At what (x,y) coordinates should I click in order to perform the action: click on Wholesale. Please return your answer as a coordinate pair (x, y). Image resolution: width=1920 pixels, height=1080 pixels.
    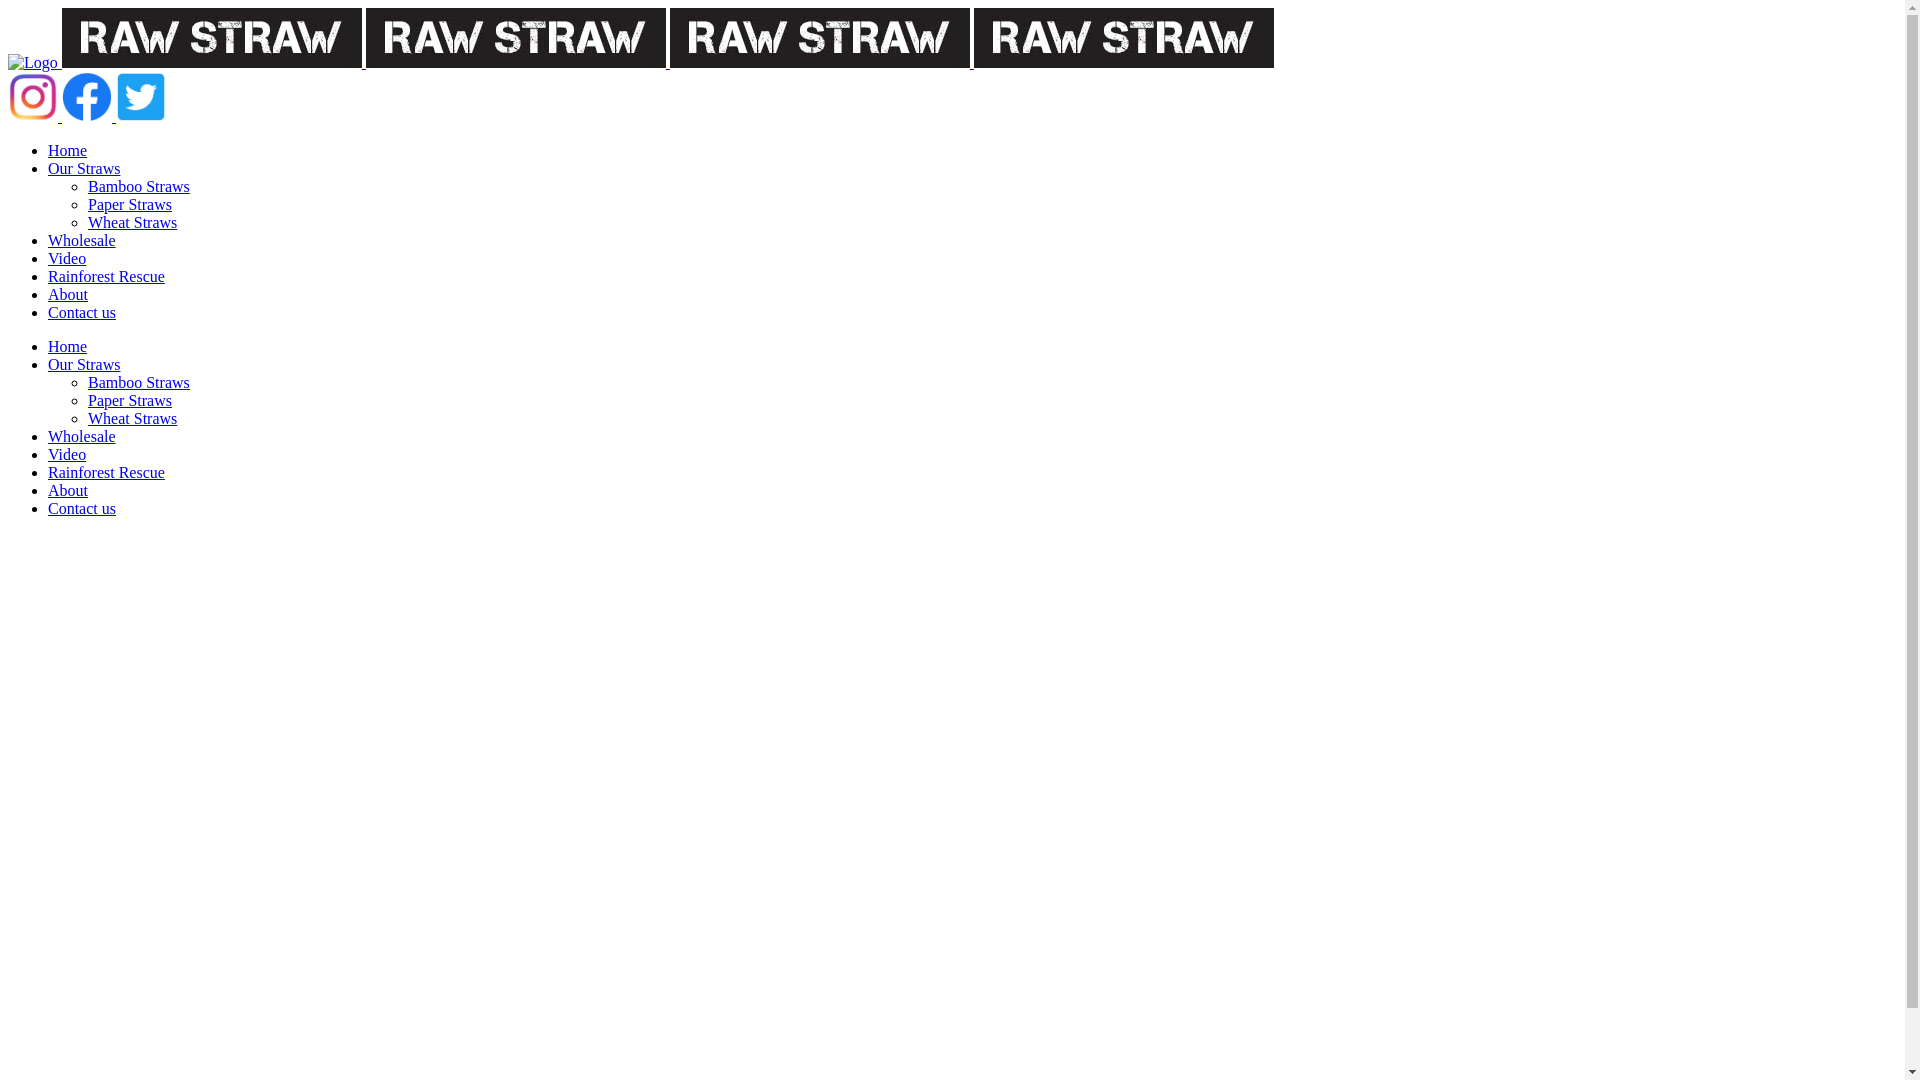
    Looking at the image, I should click on (82, 240).